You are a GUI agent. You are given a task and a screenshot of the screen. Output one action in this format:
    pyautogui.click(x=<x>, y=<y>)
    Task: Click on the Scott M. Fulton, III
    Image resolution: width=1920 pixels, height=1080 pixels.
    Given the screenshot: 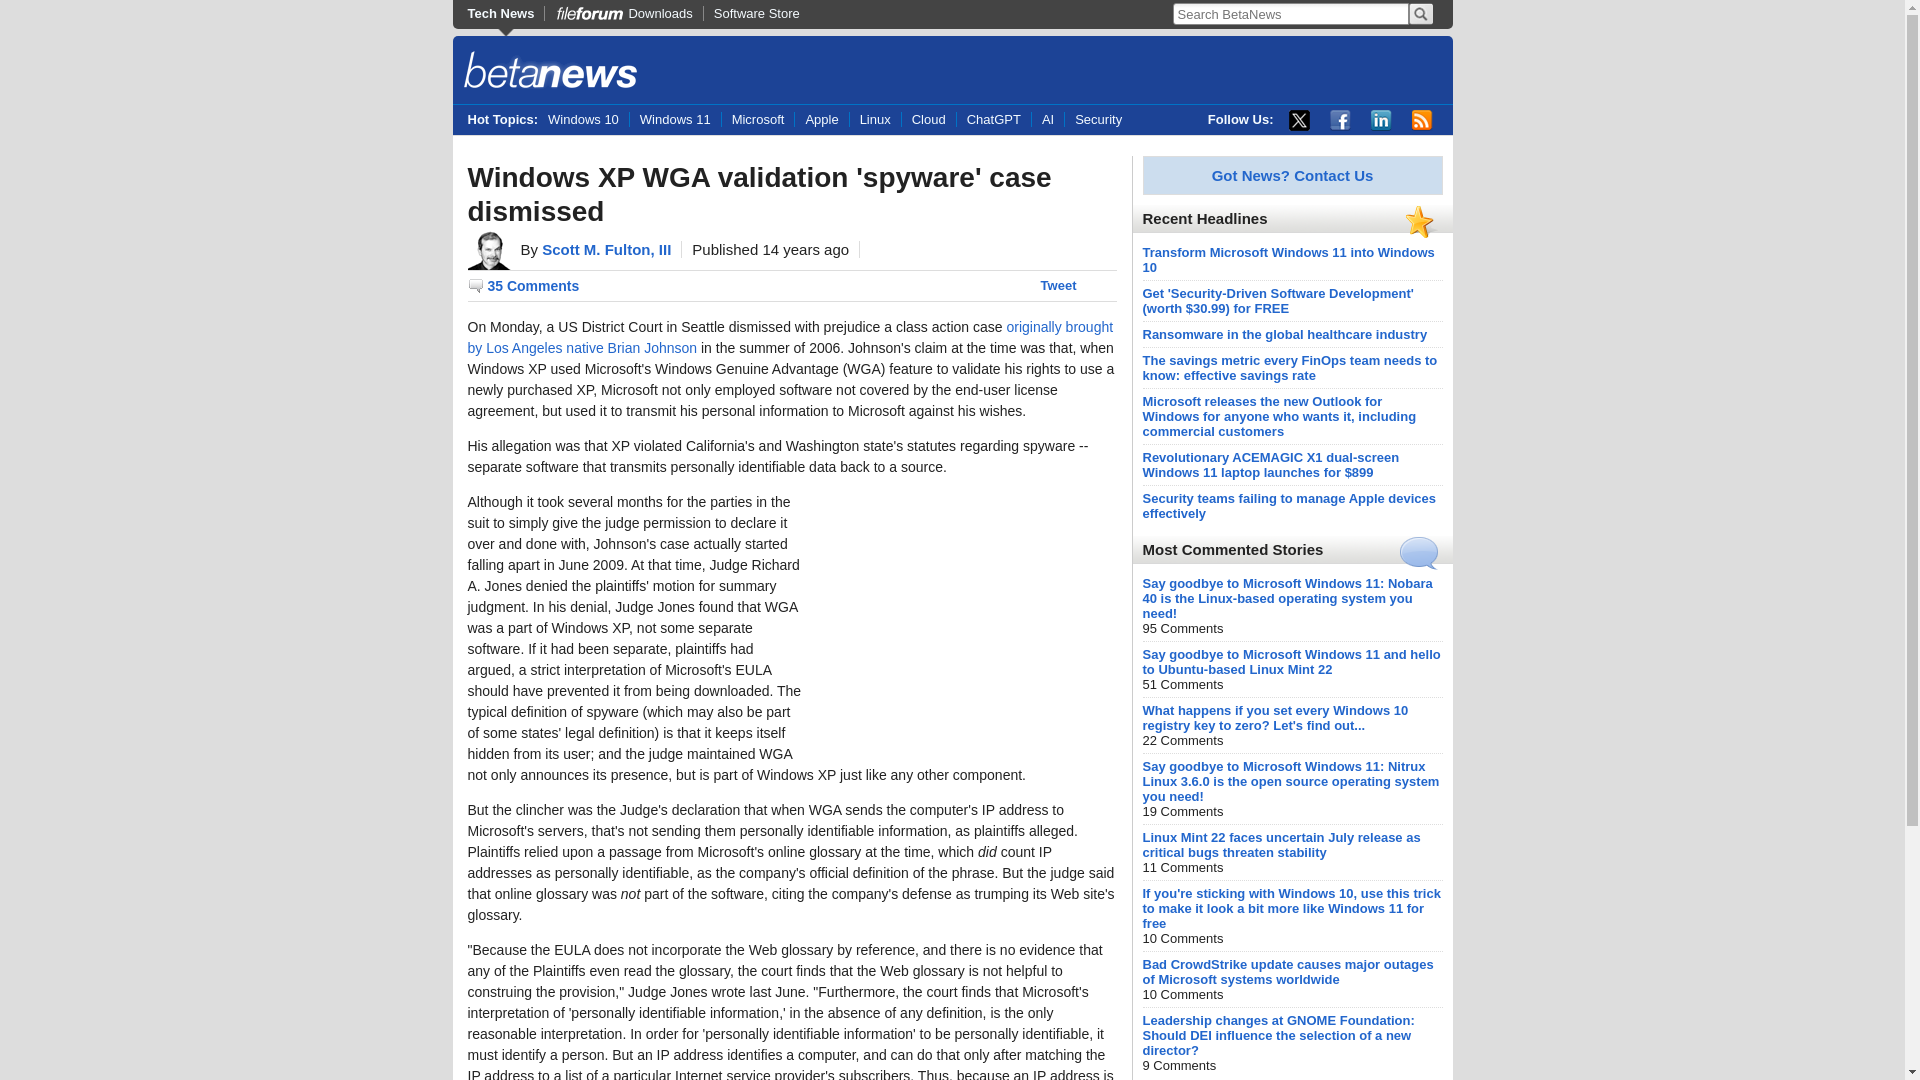 What is the action you would take?
    pyautogui.click(x=606, y=249)
    